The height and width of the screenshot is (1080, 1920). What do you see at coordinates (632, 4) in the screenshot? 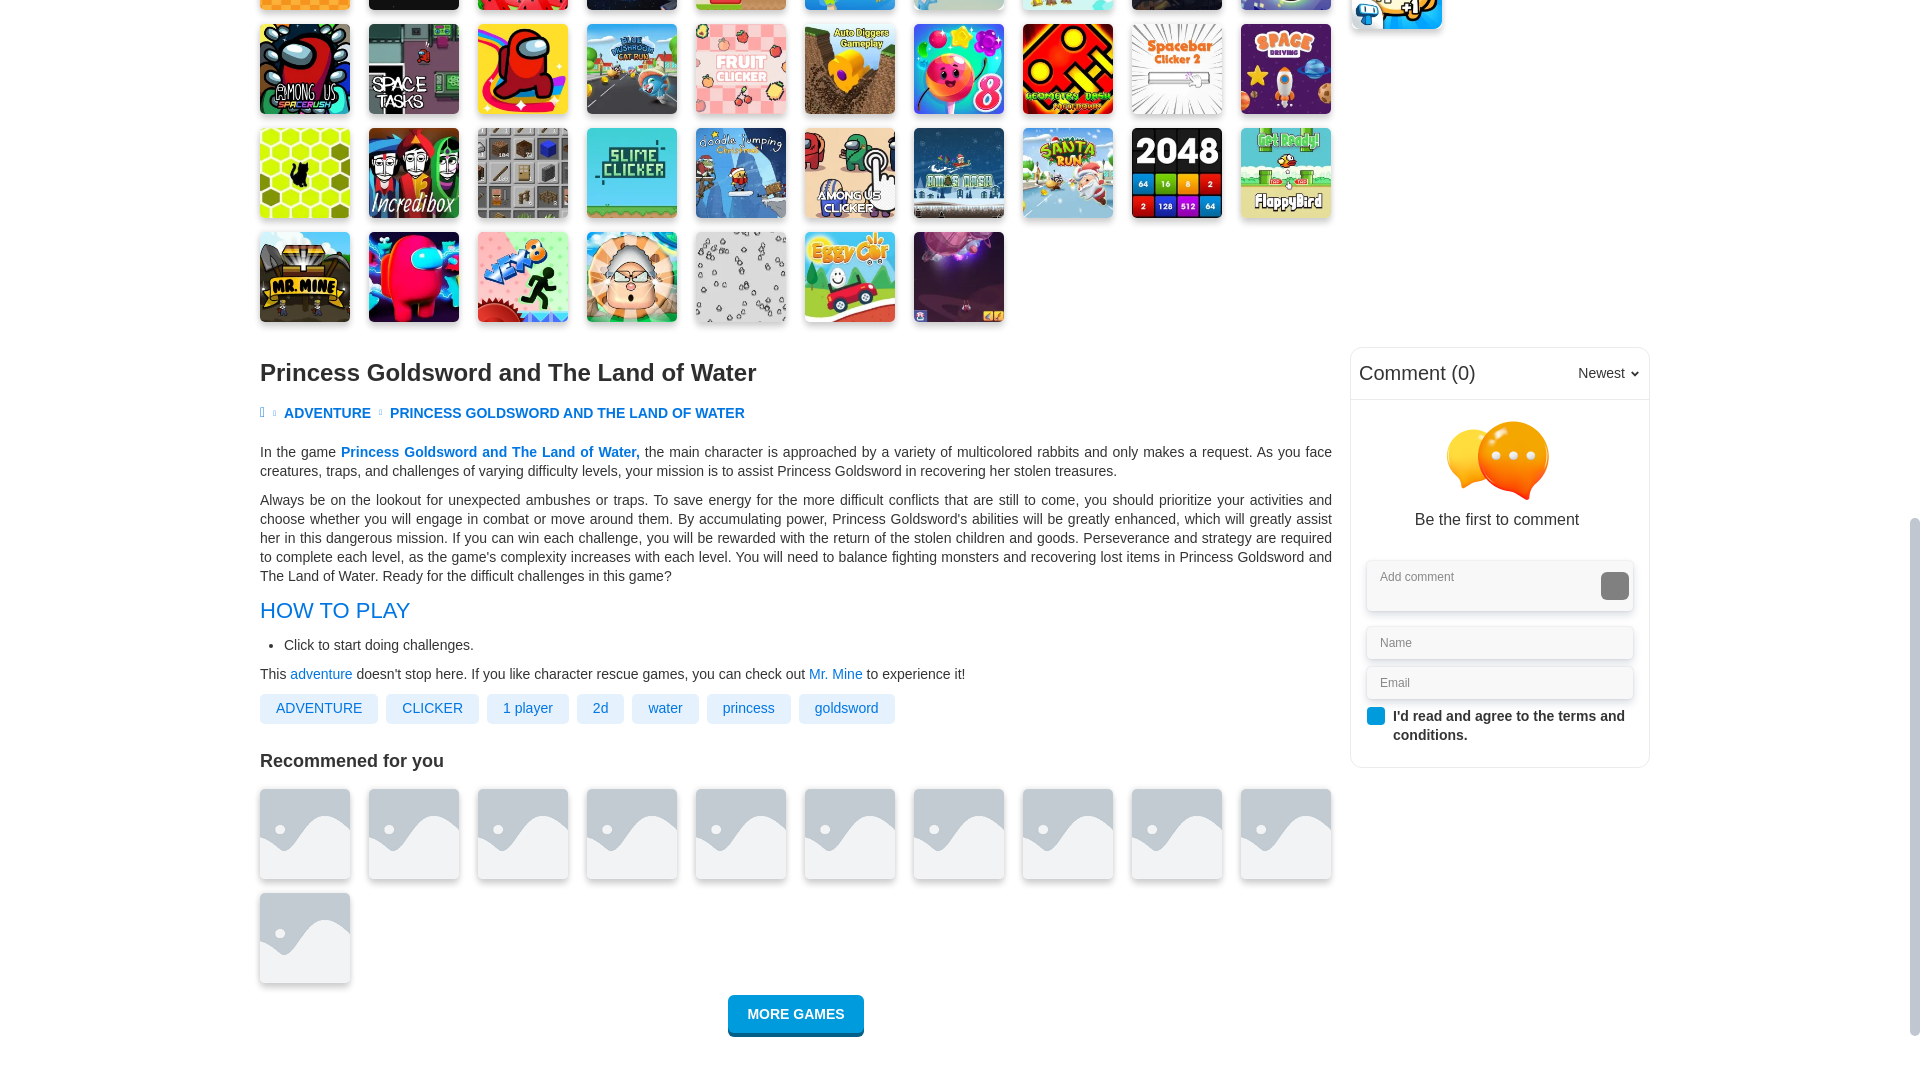
I see `Planet of the Plants` at bounding box center [632, 4].